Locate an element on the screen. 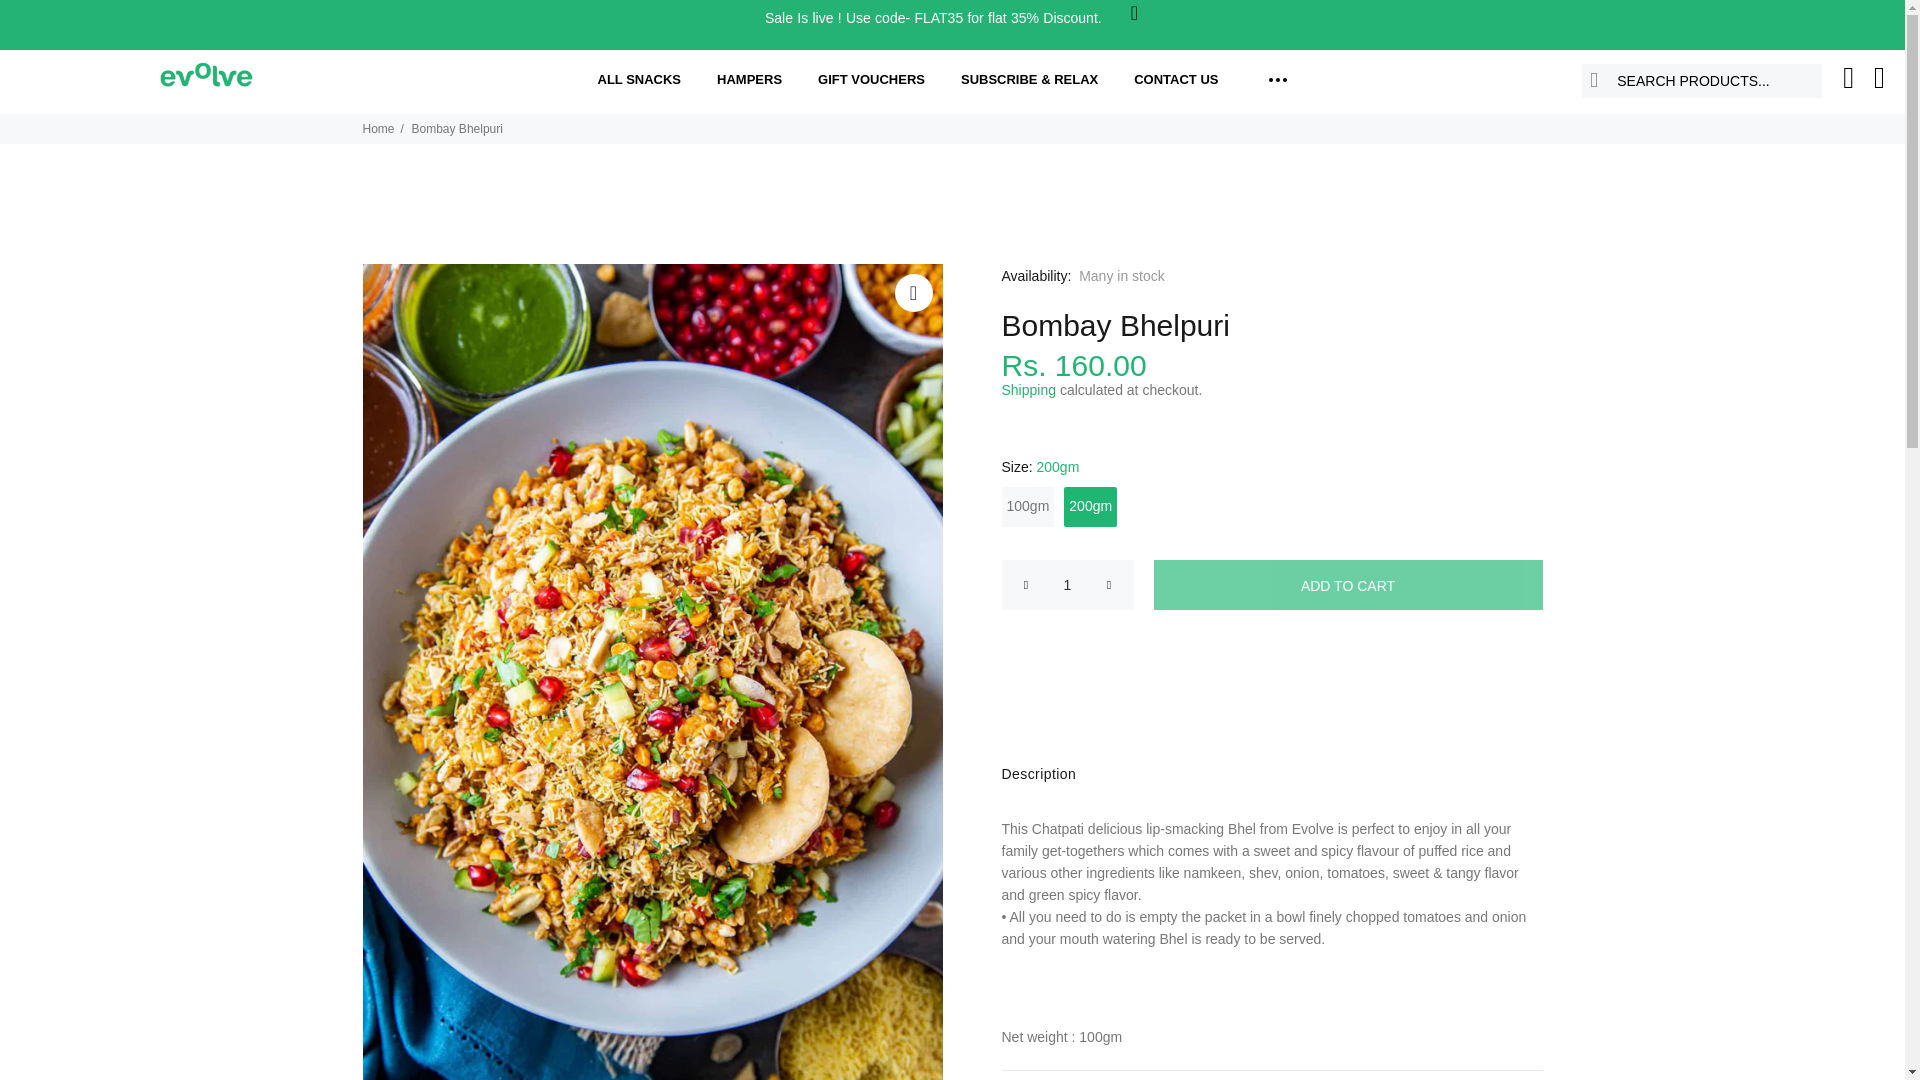 This screenshot has height=1080, width=1920. GIFT VOUCHERS is located at coordinates (871, 80).